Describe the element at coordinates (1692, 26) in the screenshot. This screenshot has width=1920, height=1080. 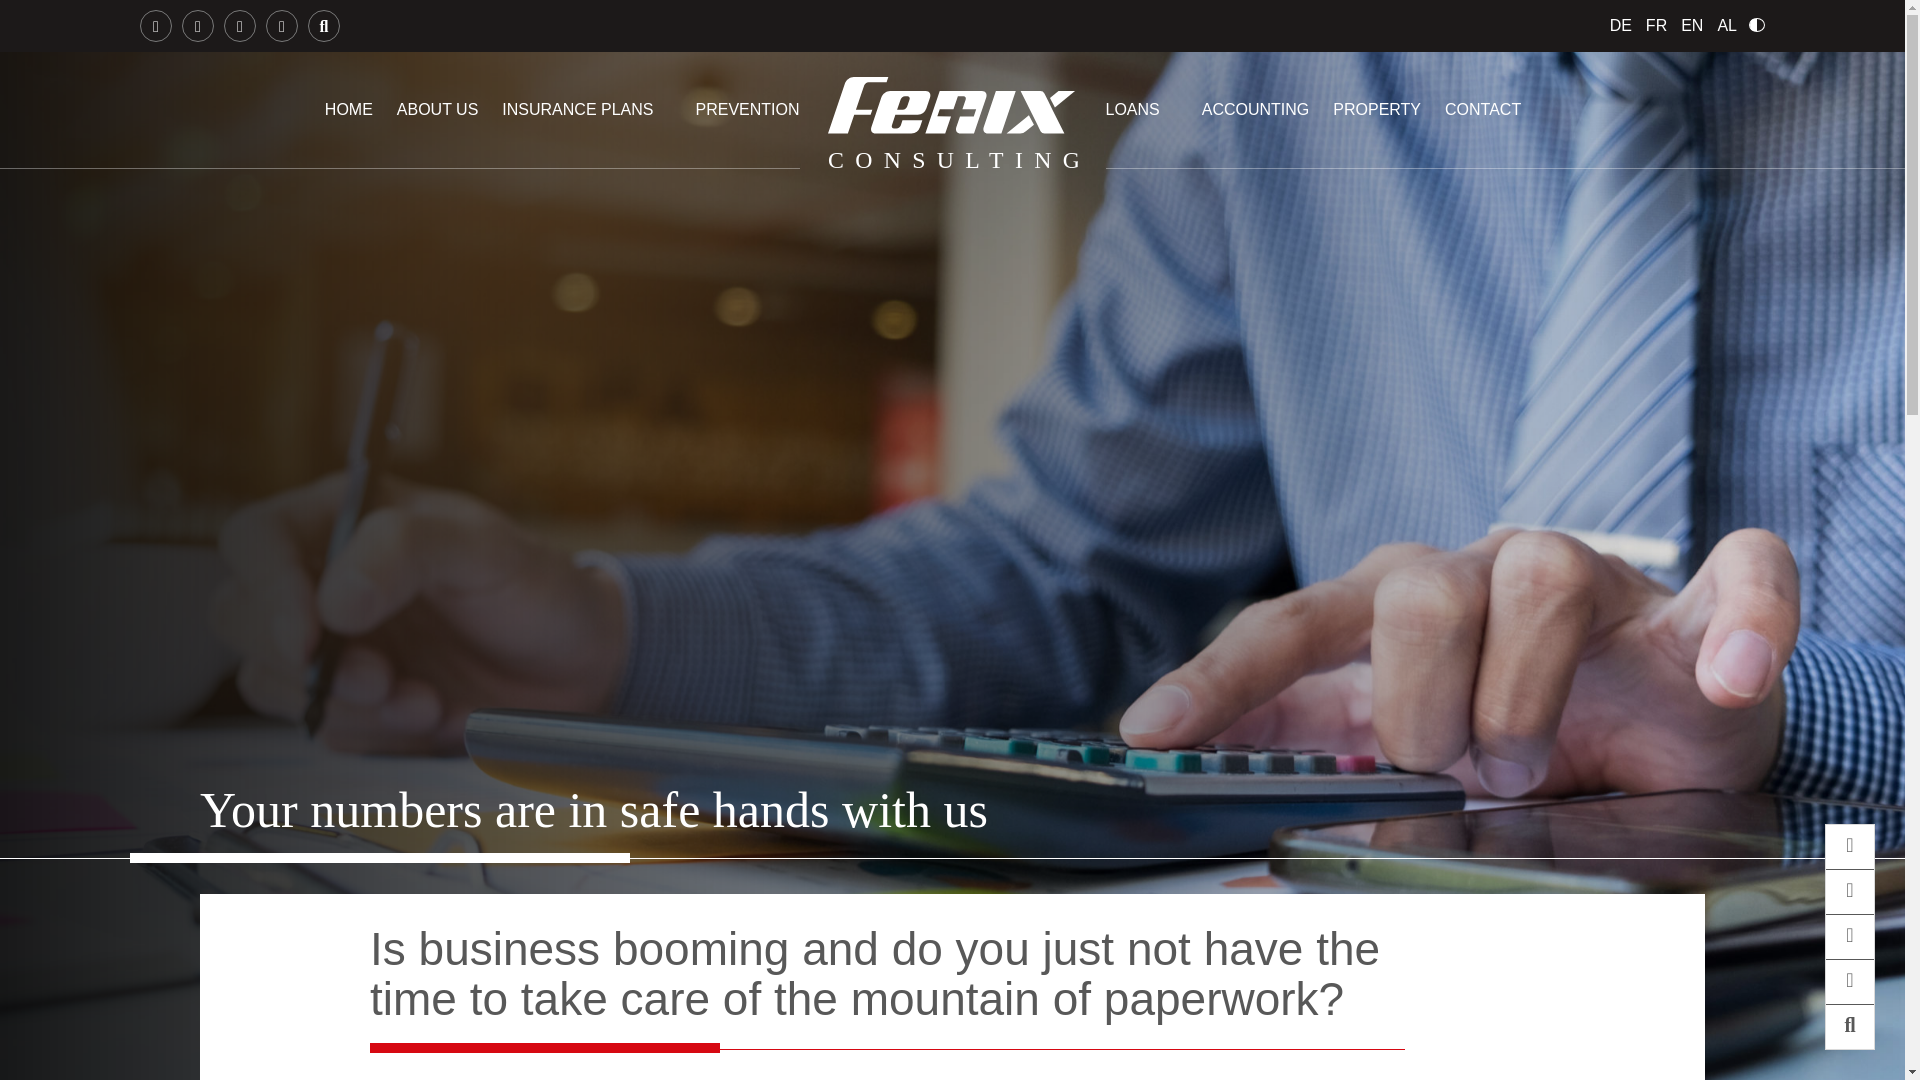
I see `EN` at that location.